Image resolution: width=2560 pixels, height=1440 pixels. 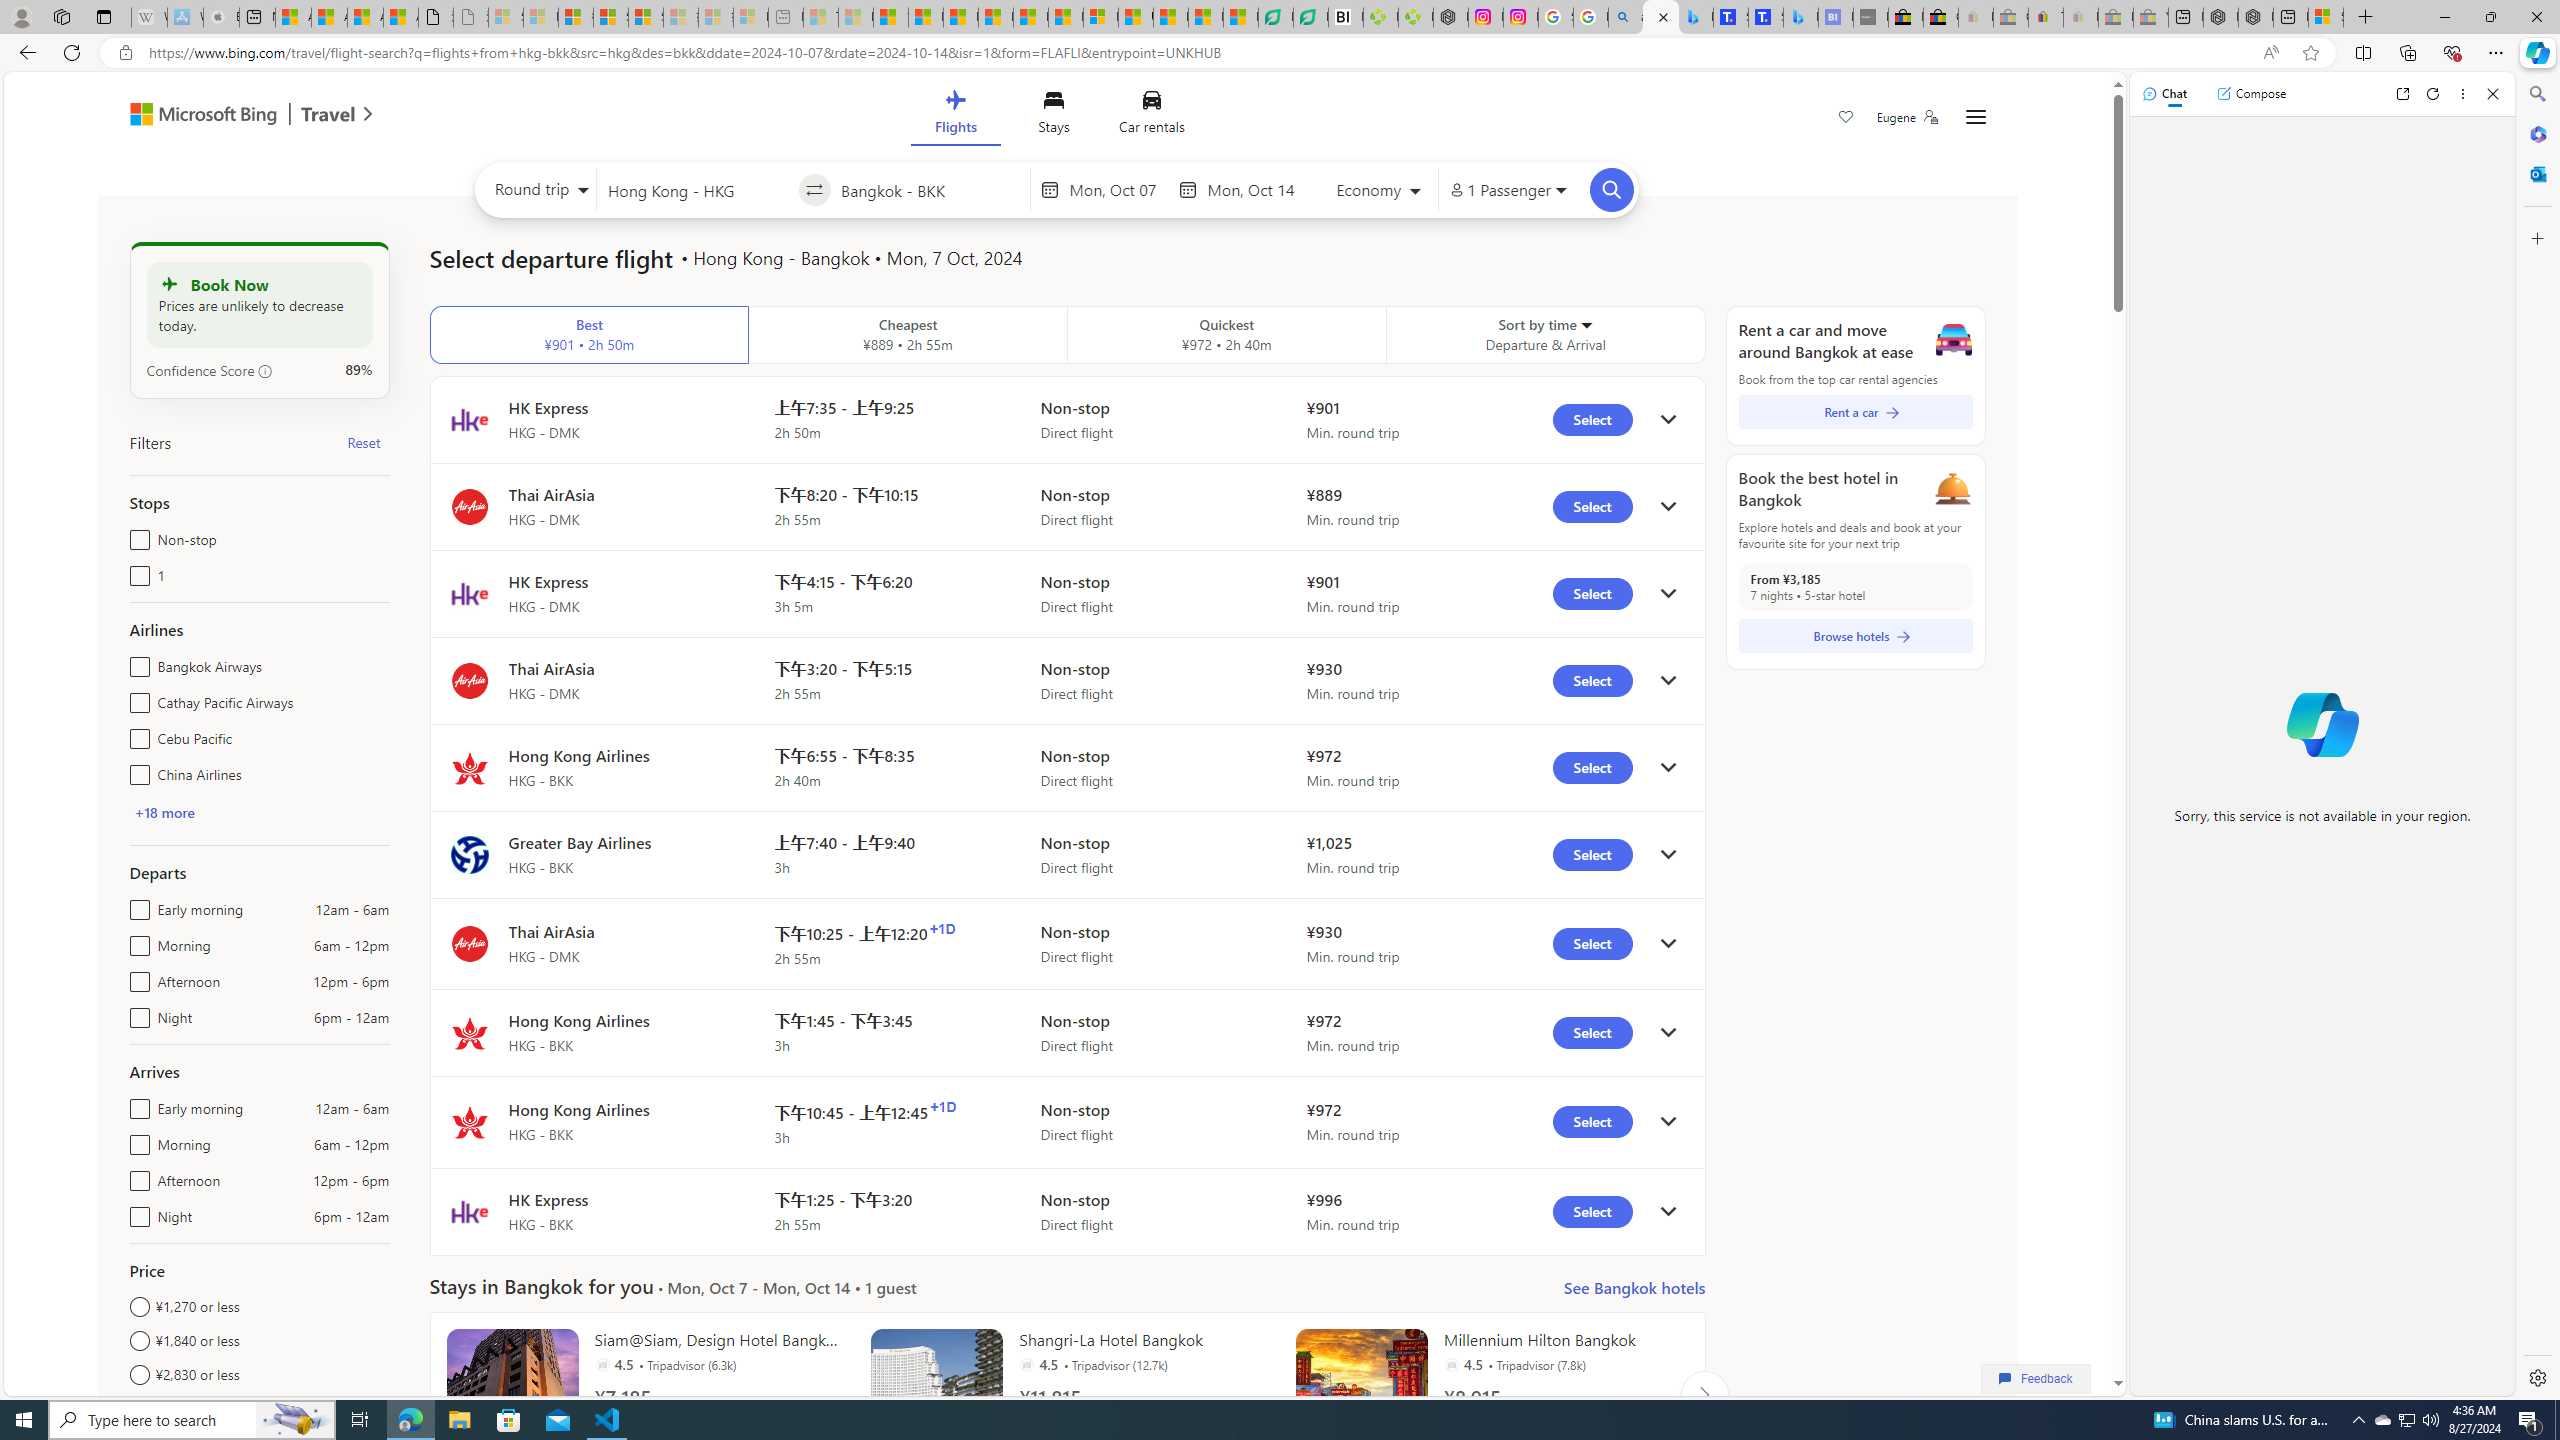 What do you see at coordinates (822, 17) in the screenshot?
I see `Top Stories - MSN - Sleeping` at bounding box center [822, 17].